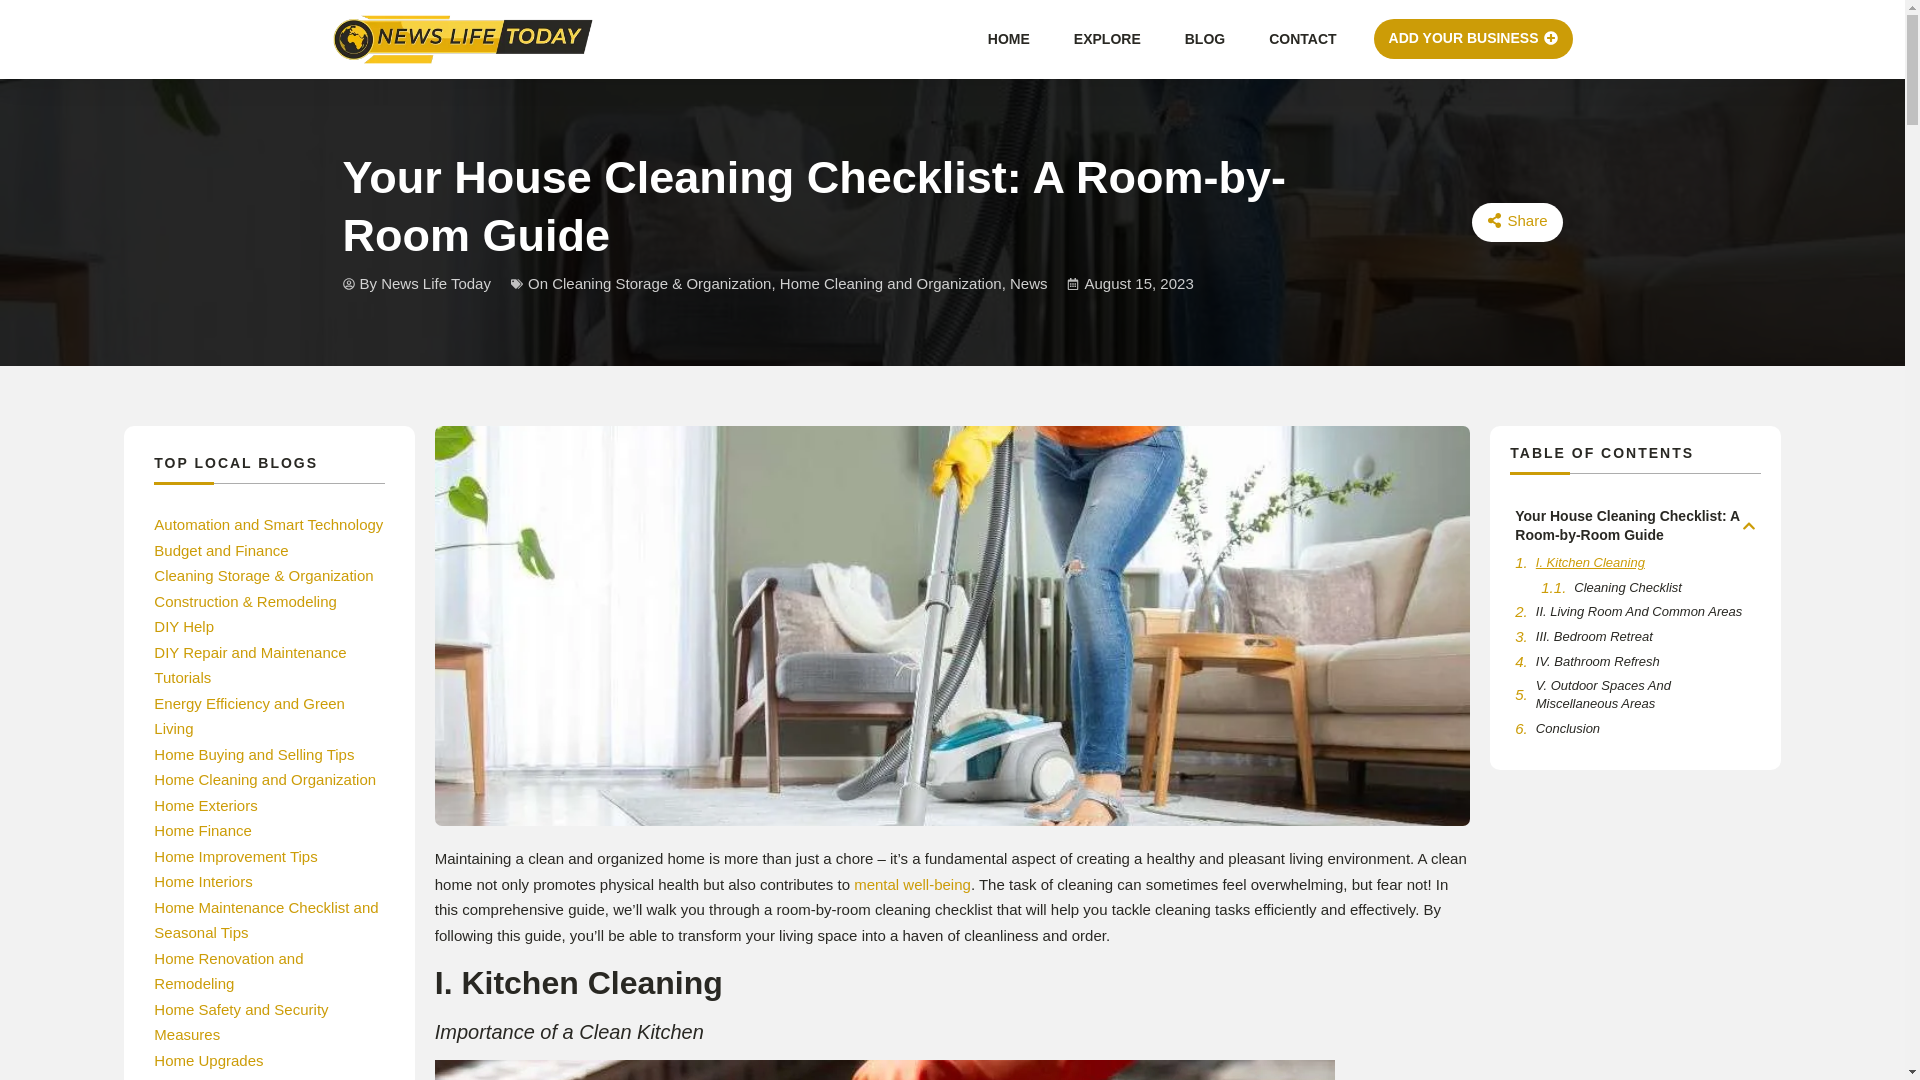 The height and width of the screenshot is (1080, 1920). What do you see at coordinates (240, 1022) in the screenshot?
I see `Home Safety and Security Measures` at bounding box center [240, 1022].